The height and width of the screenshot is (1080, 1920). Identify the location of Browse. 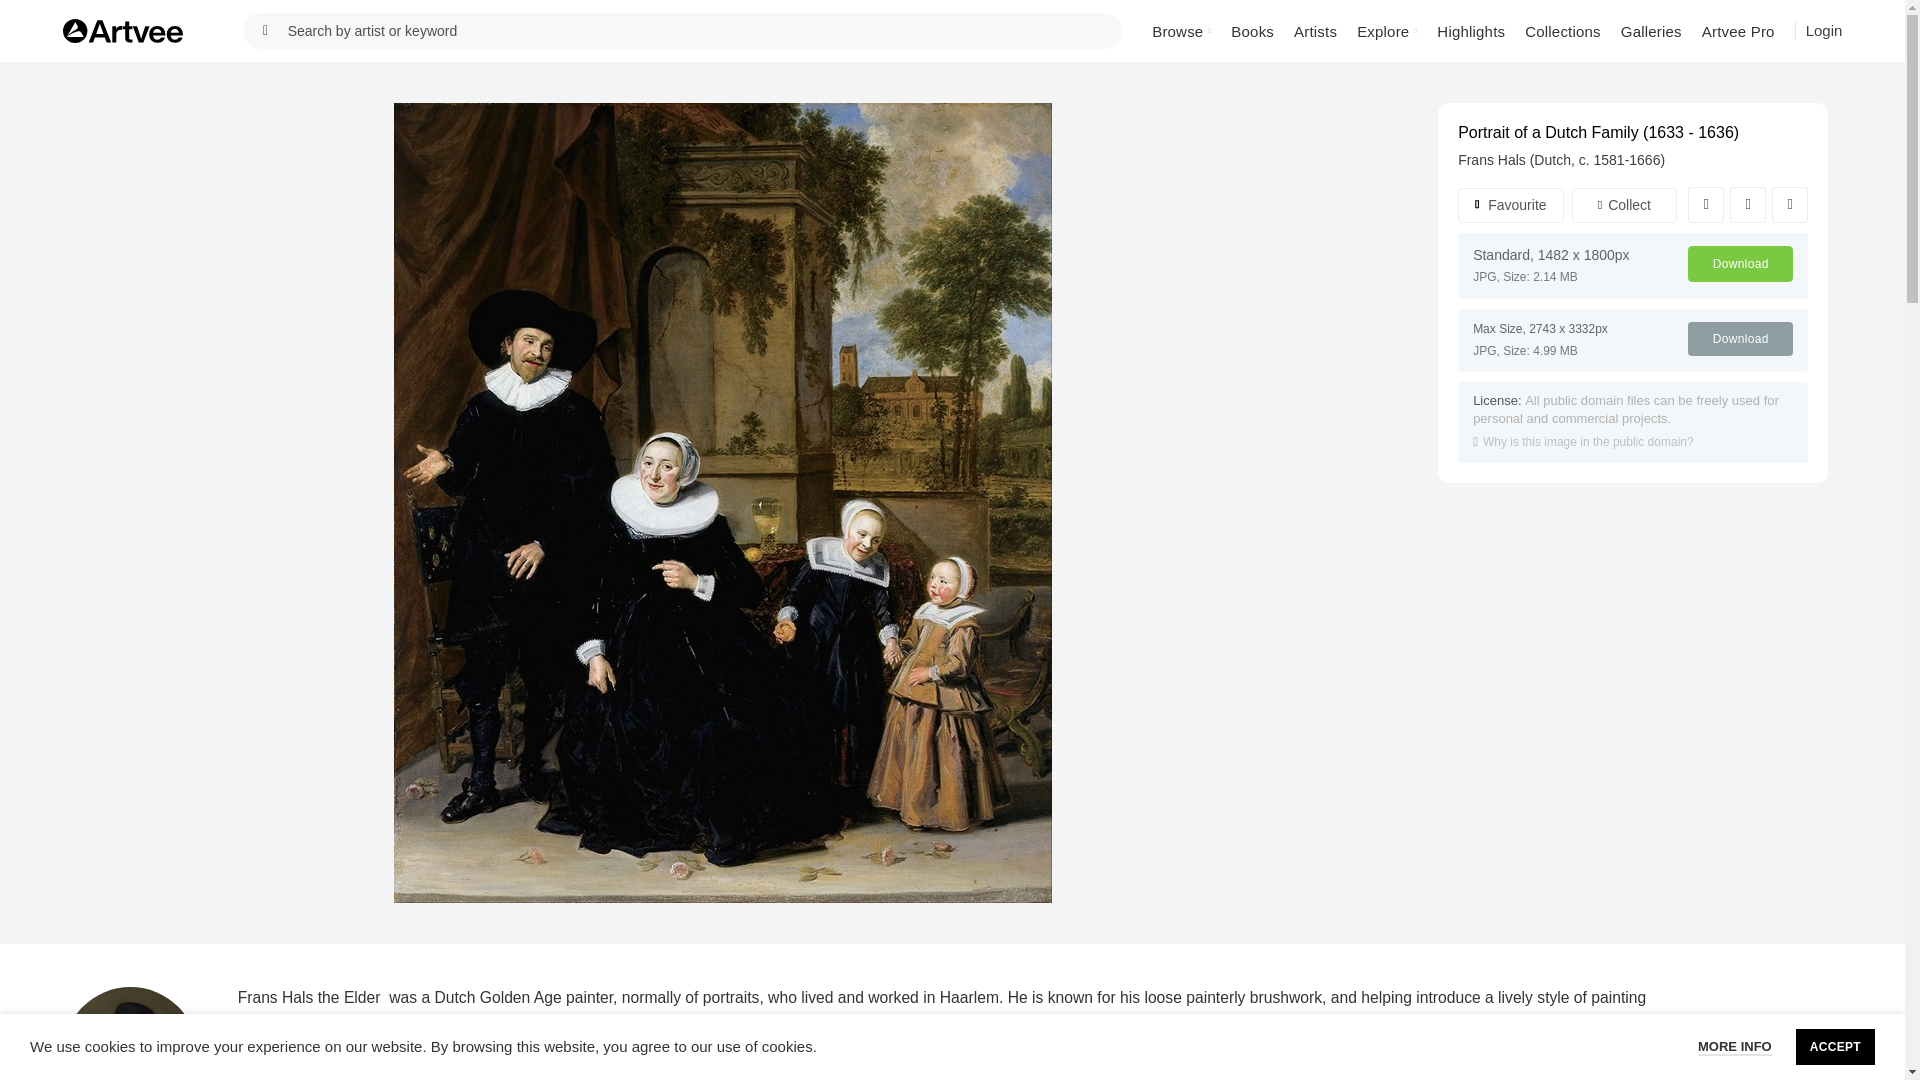
(1182, 30).